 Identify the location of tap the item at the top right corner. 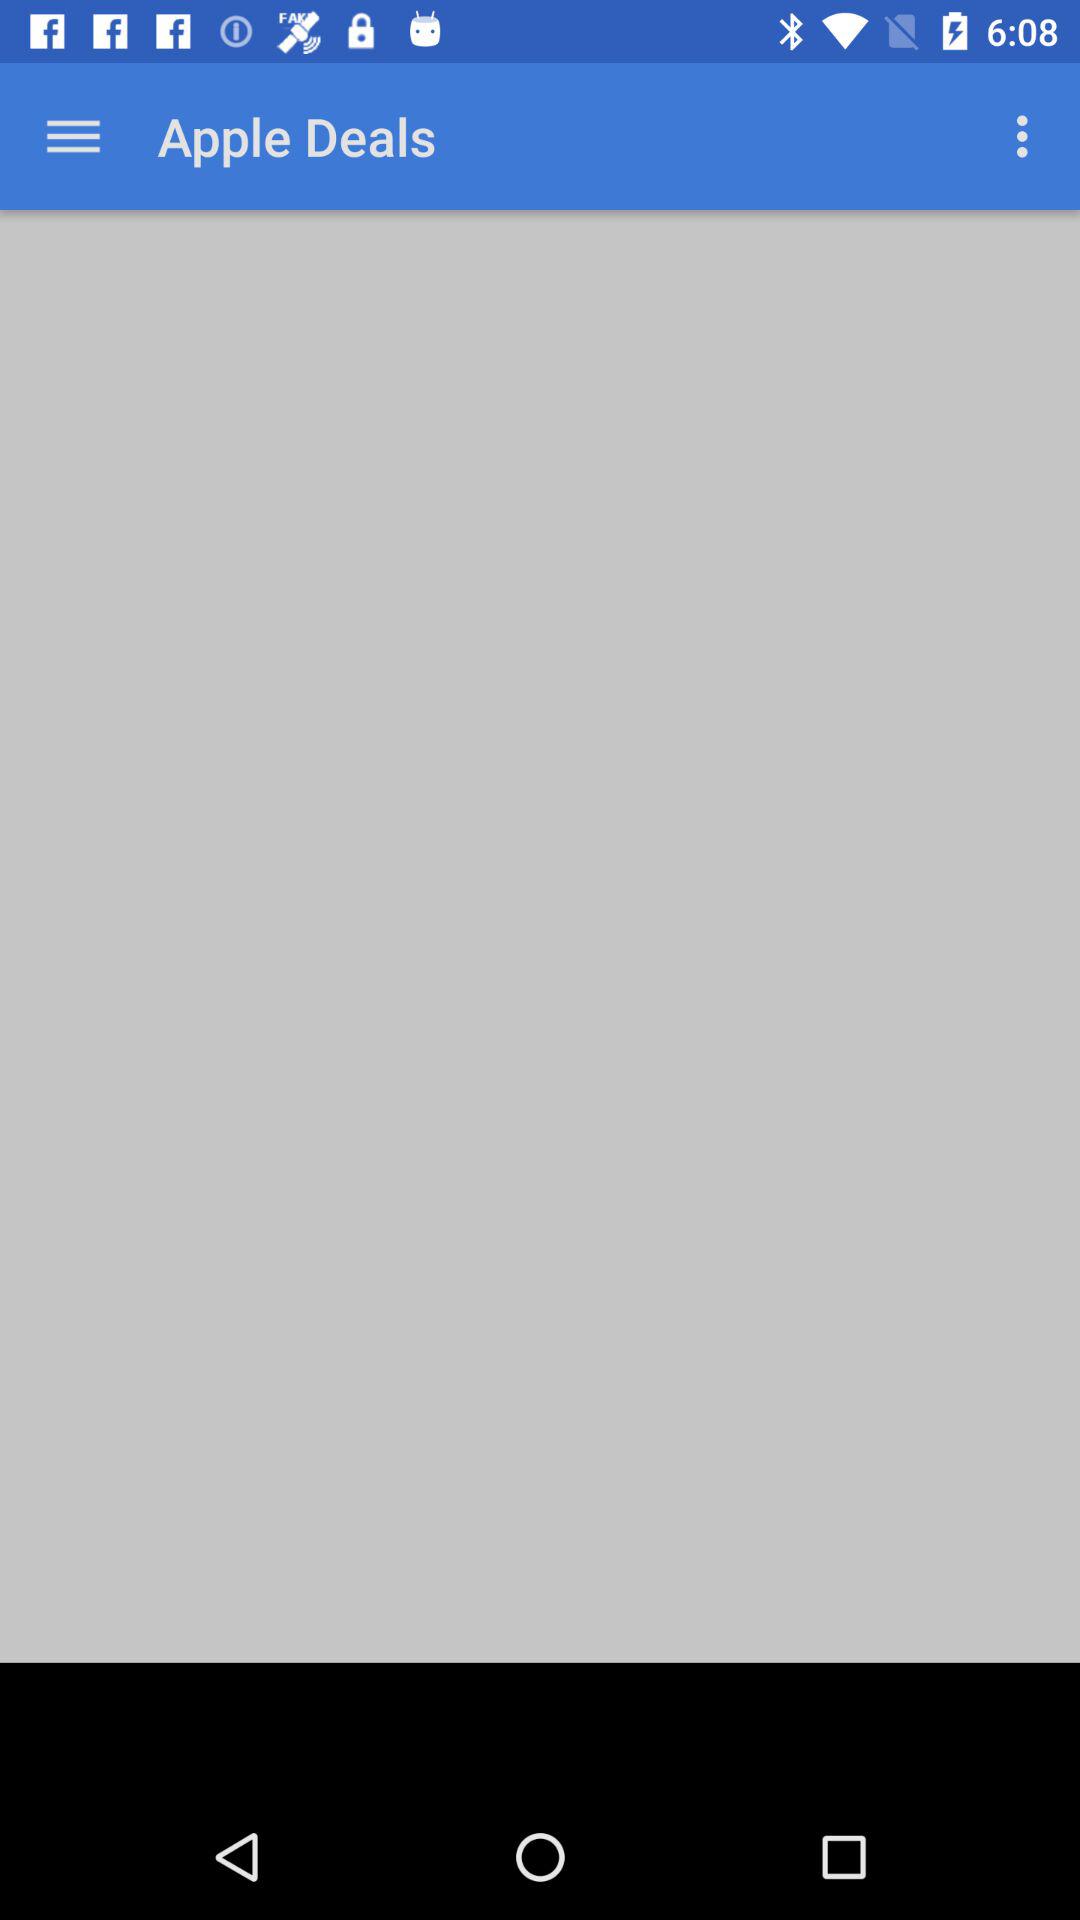
(1028, 136).